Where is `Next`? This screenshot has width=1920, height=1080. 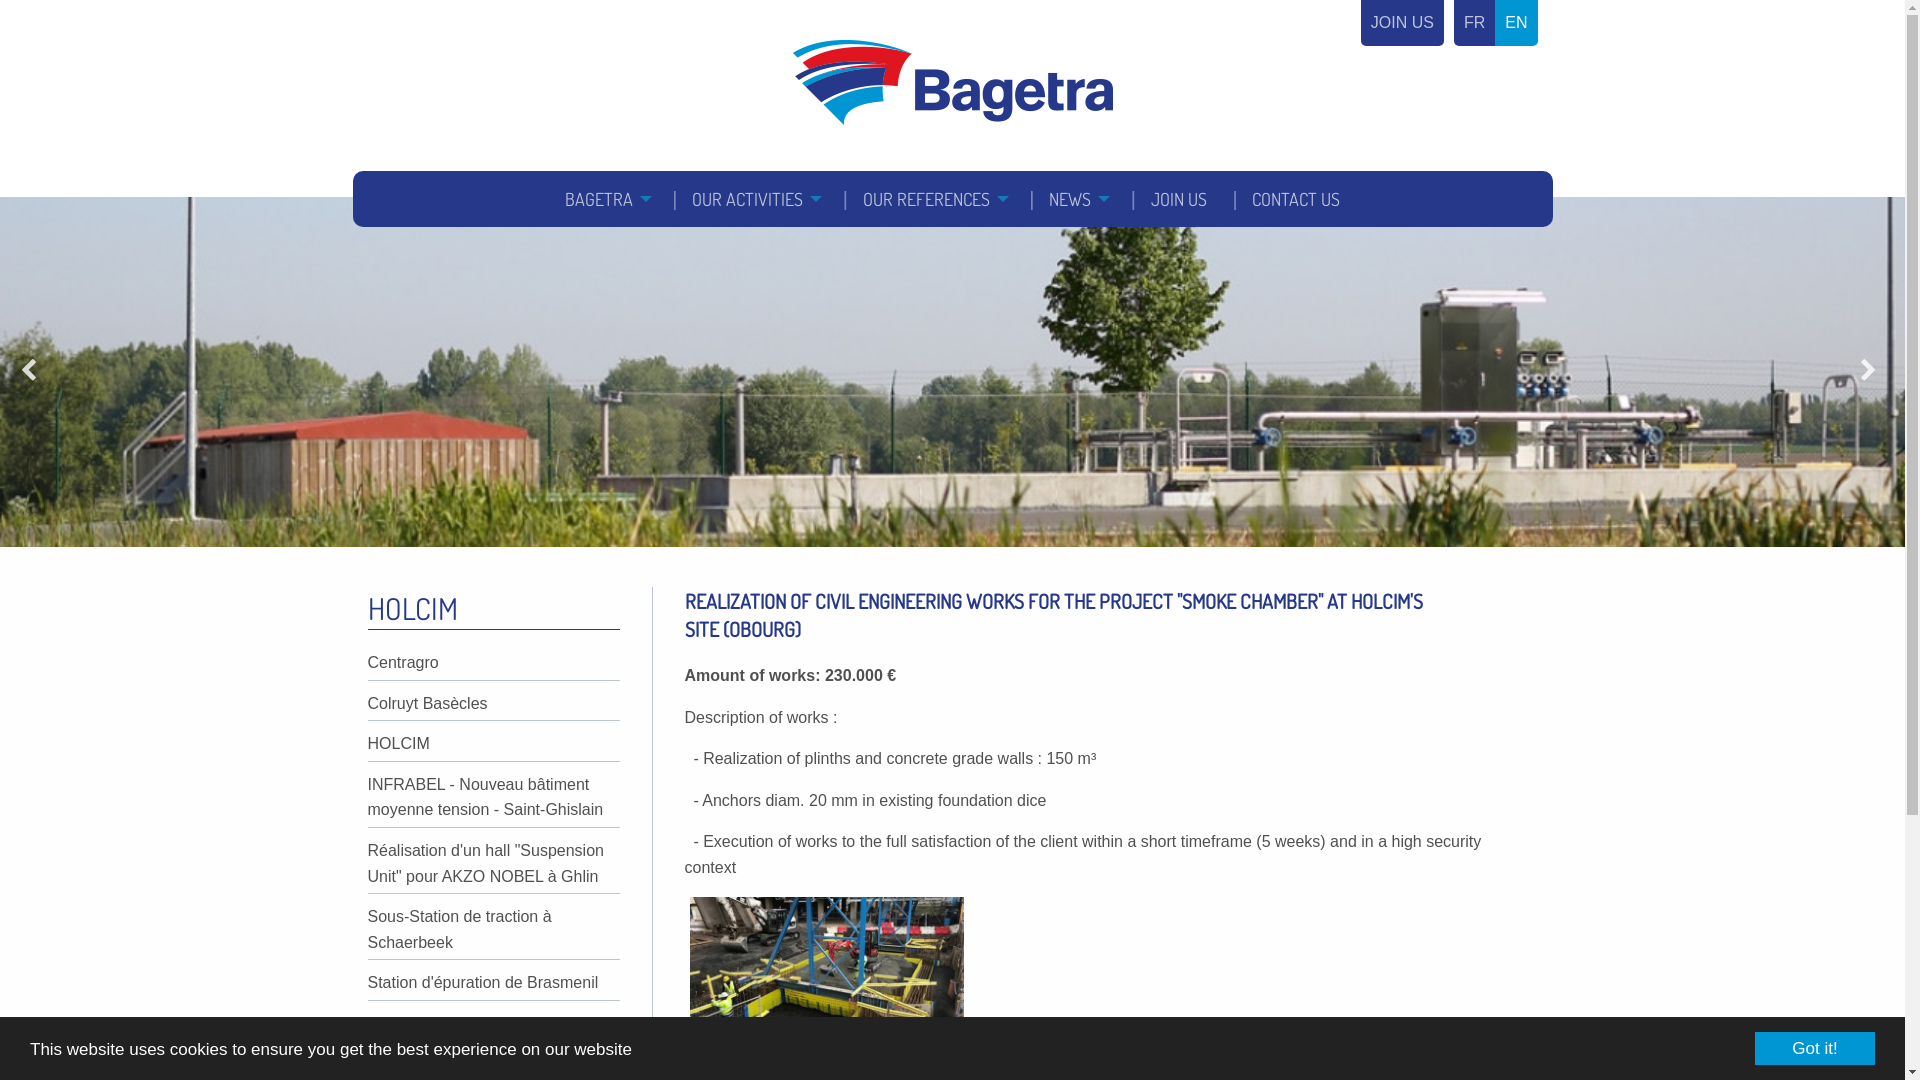
Next is located at coordinates (1872, 372).